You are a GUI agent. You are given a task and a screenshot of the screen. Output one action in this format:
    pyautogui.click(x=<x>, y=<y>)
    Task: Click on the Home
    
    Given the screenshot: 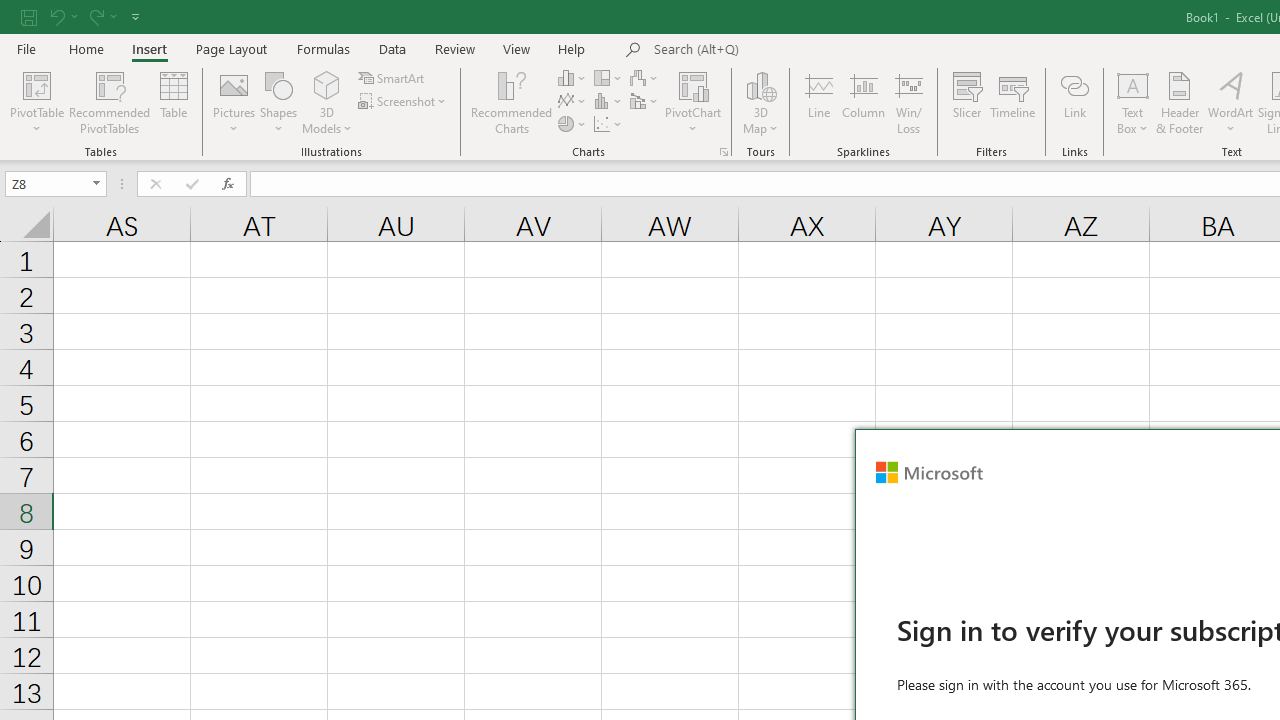 What is the action you would take?
    pyautogui.click(x=86, y=48)
    